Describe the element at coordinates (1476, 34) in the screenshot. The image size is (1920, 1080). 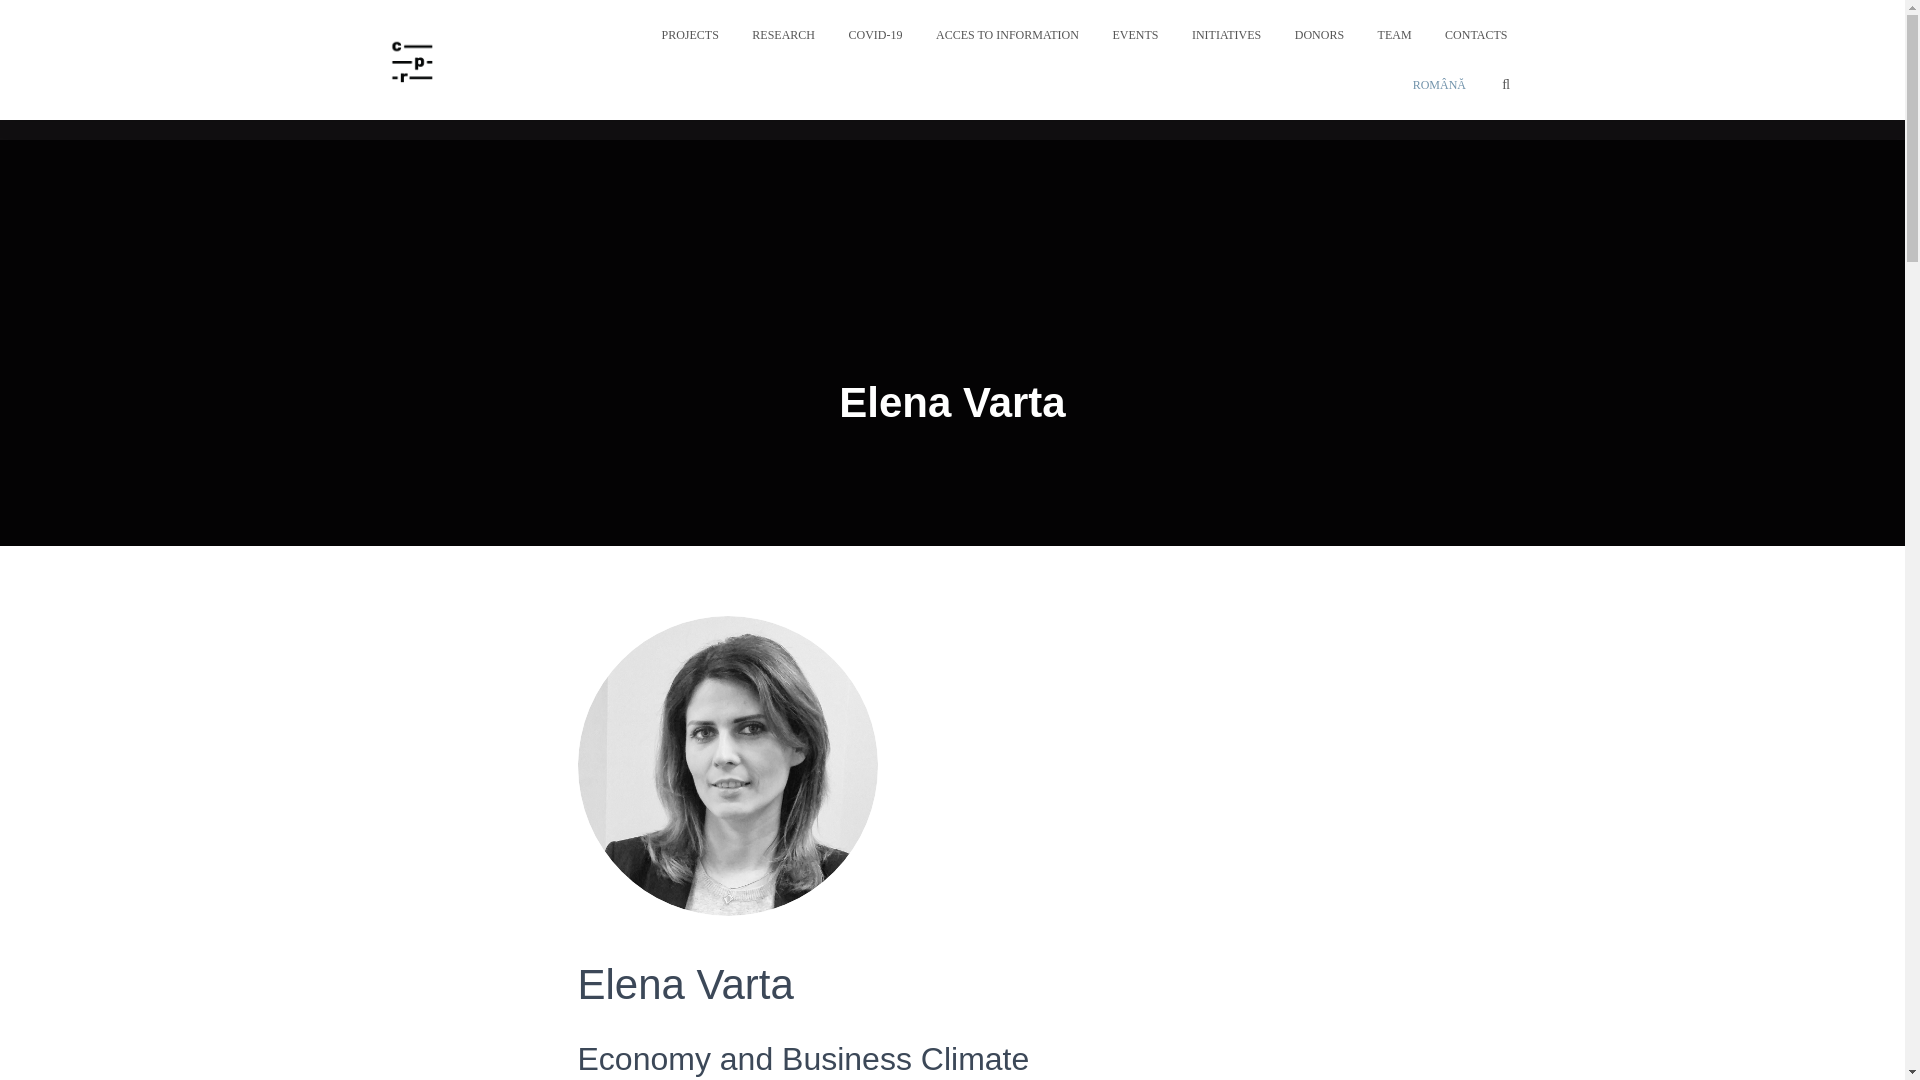
I see `CONTACTS` at that location.